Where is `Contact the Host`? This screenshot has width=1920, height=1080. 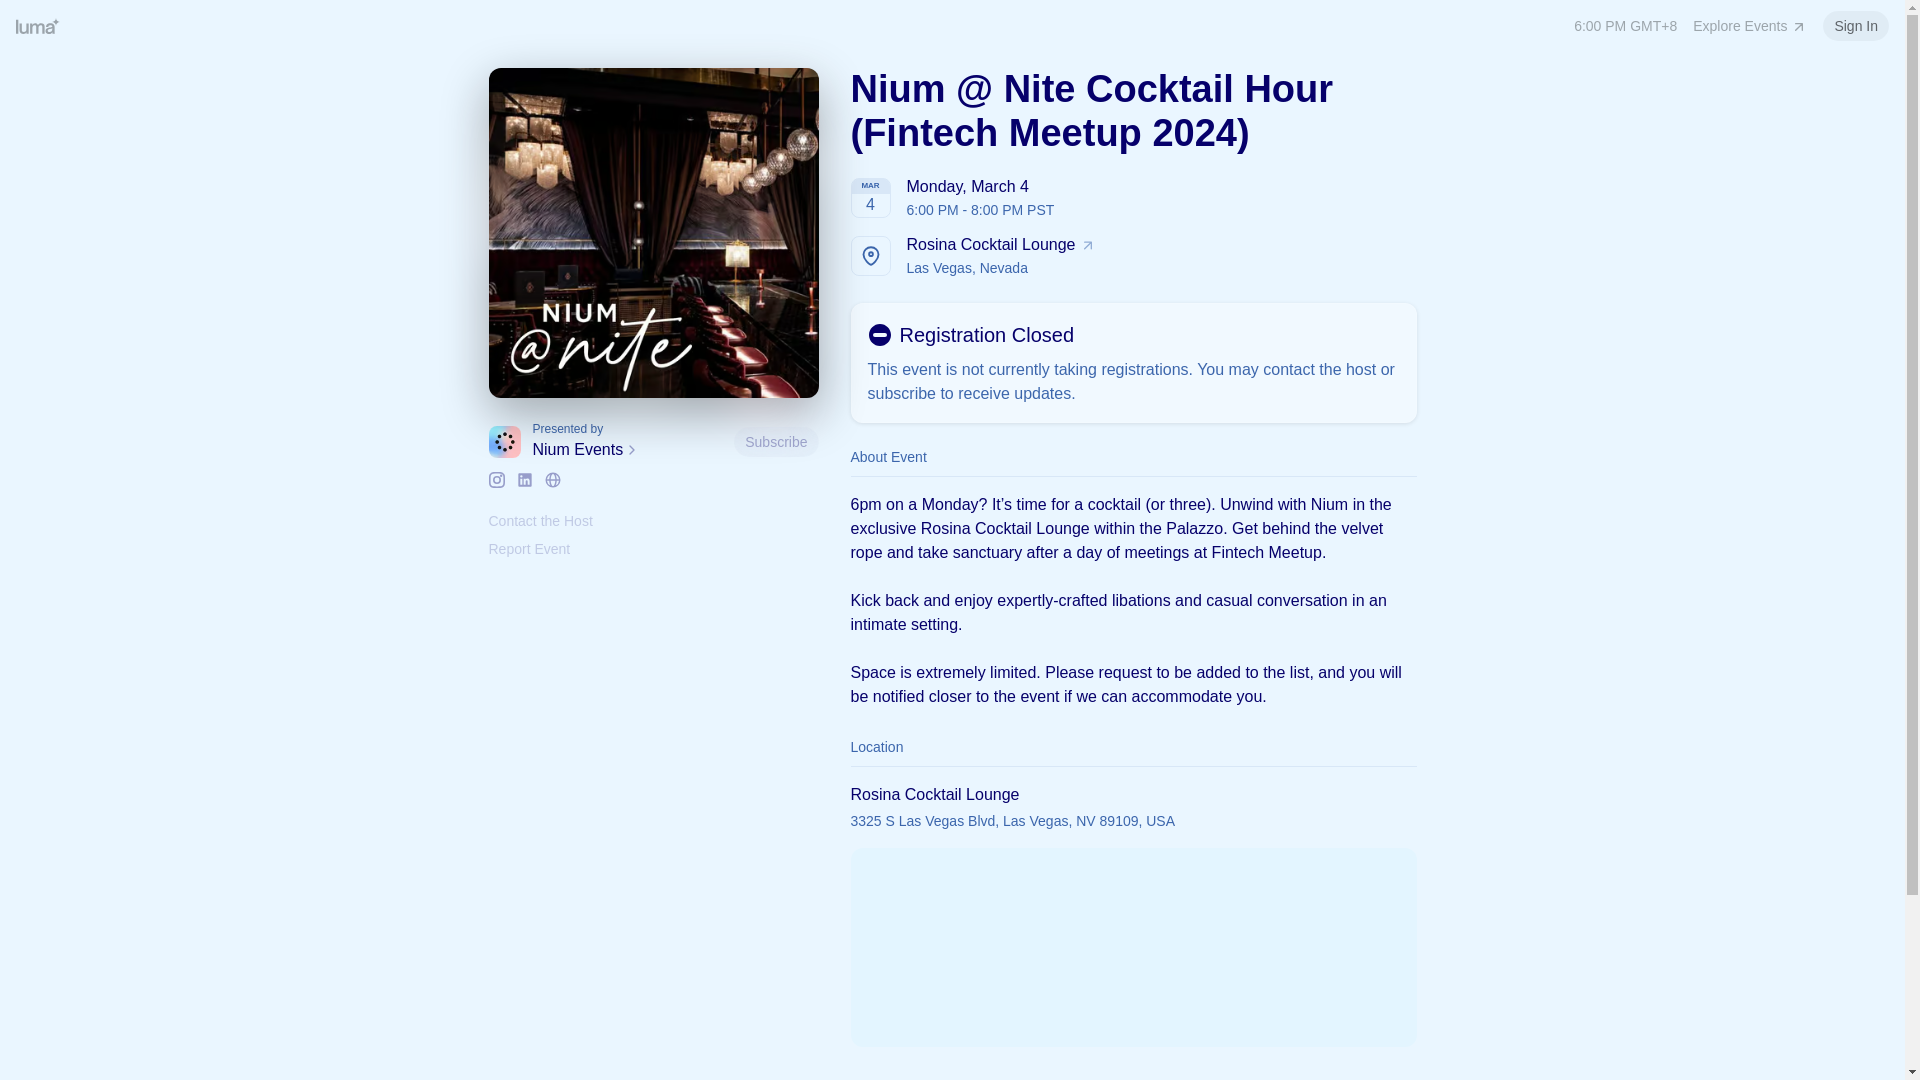 Contact the Host is located at coordinates (1856, 26).